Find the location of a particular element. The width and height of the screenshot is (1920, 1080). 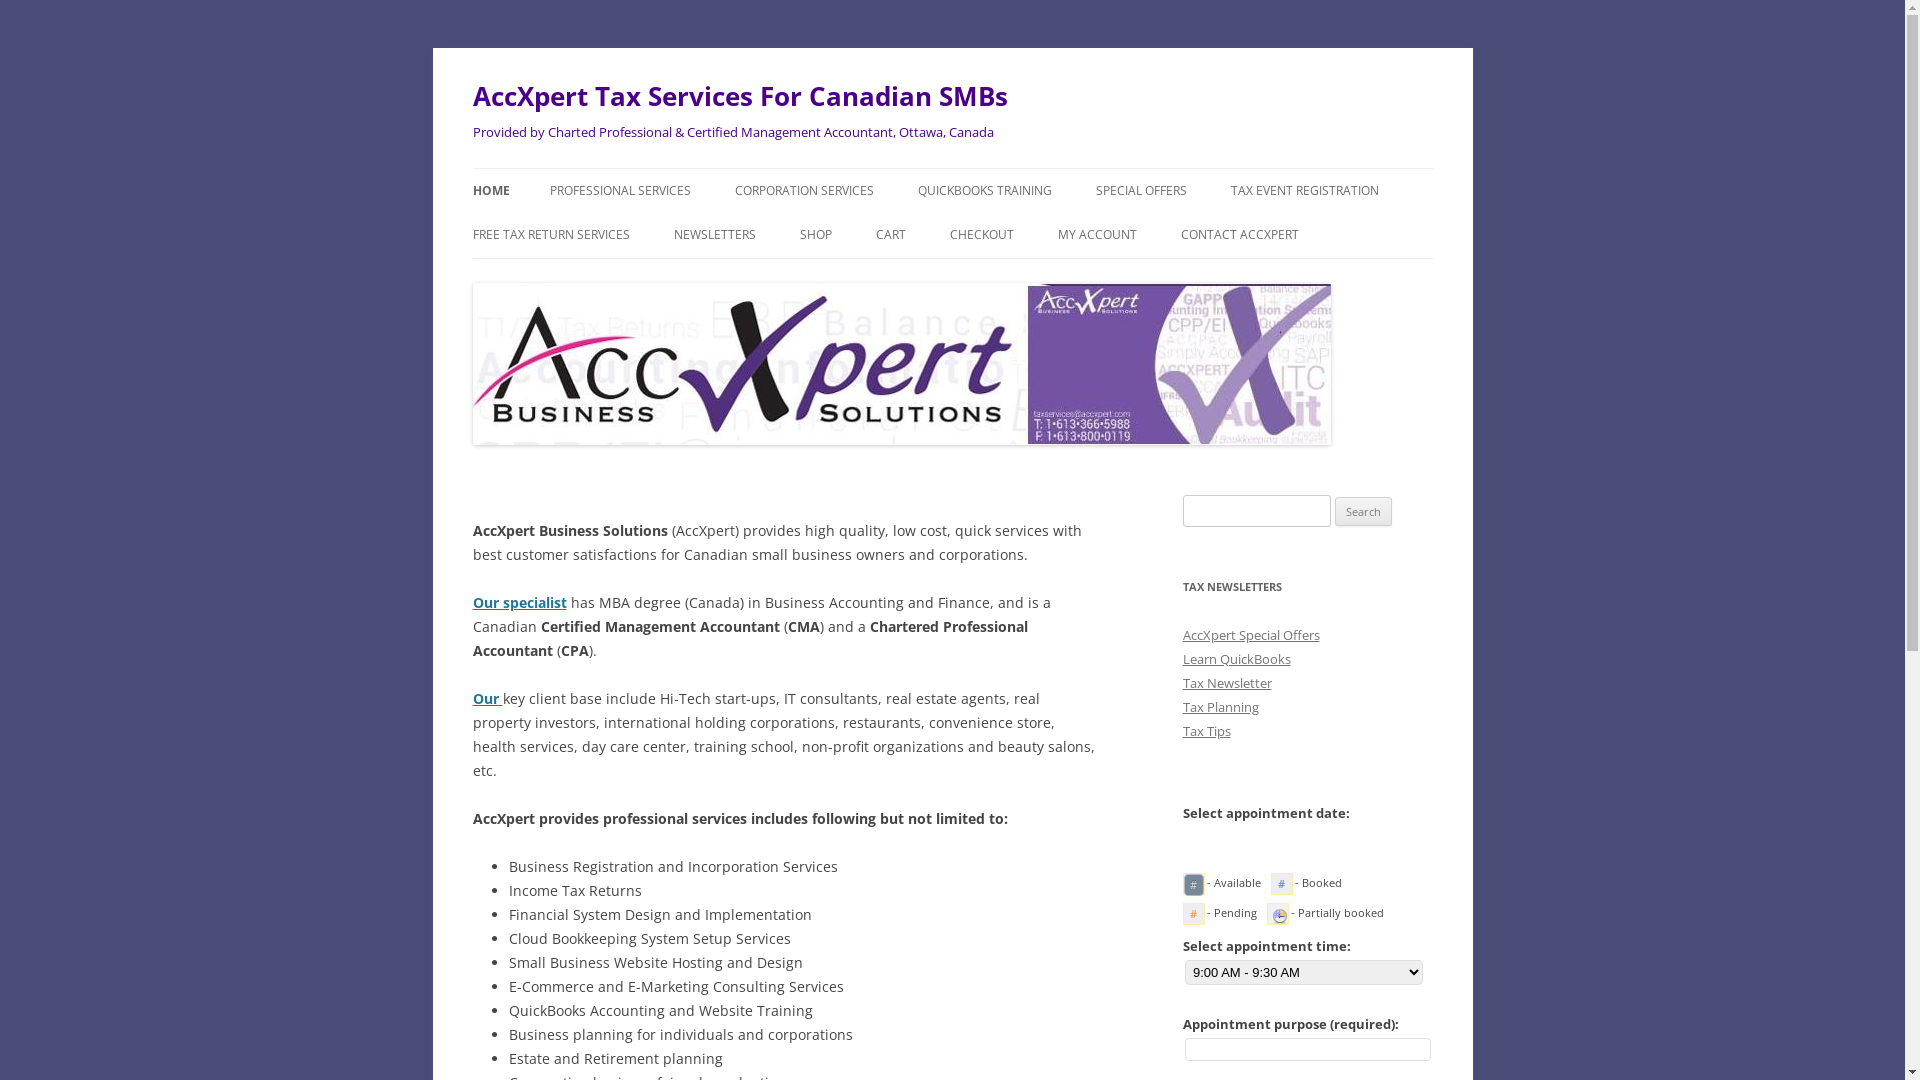

Tax Newsletter is located at coordinates (1226, 683).